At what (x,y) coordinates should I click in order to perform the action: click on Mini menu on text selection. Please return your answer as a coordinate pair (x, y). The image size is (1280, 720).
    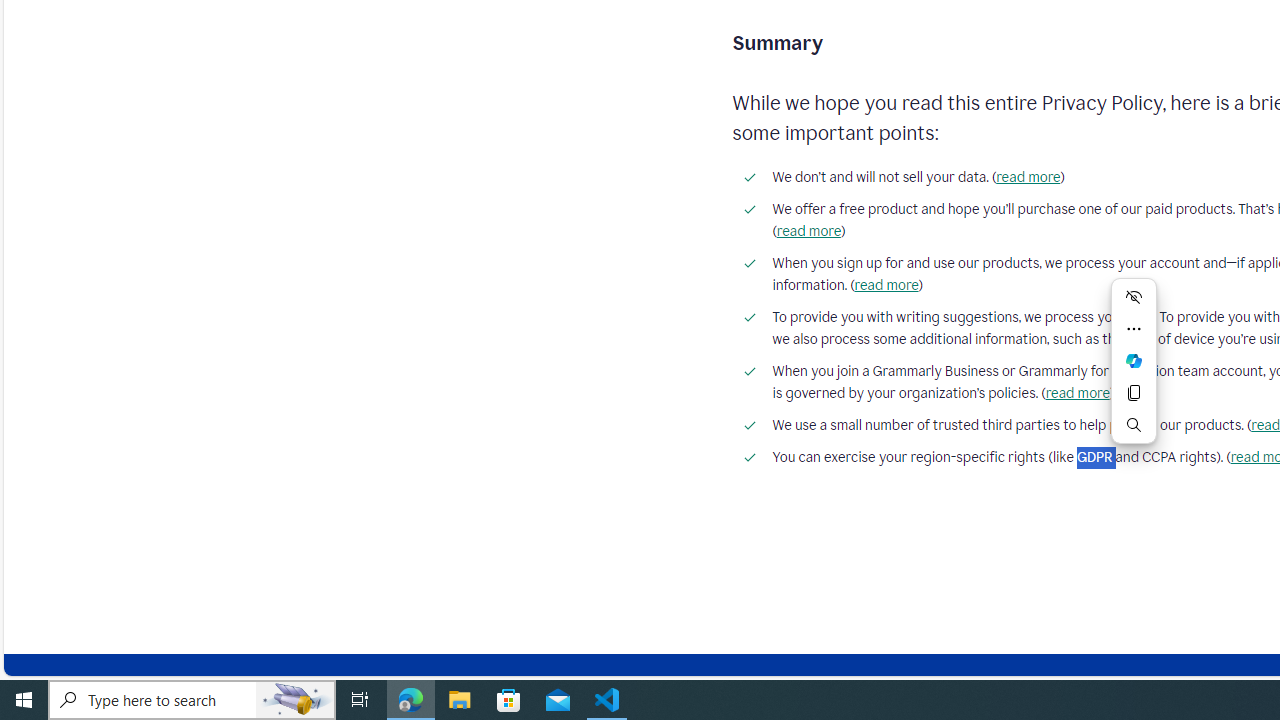
    Looking at the image, I should click on (1134, 360).